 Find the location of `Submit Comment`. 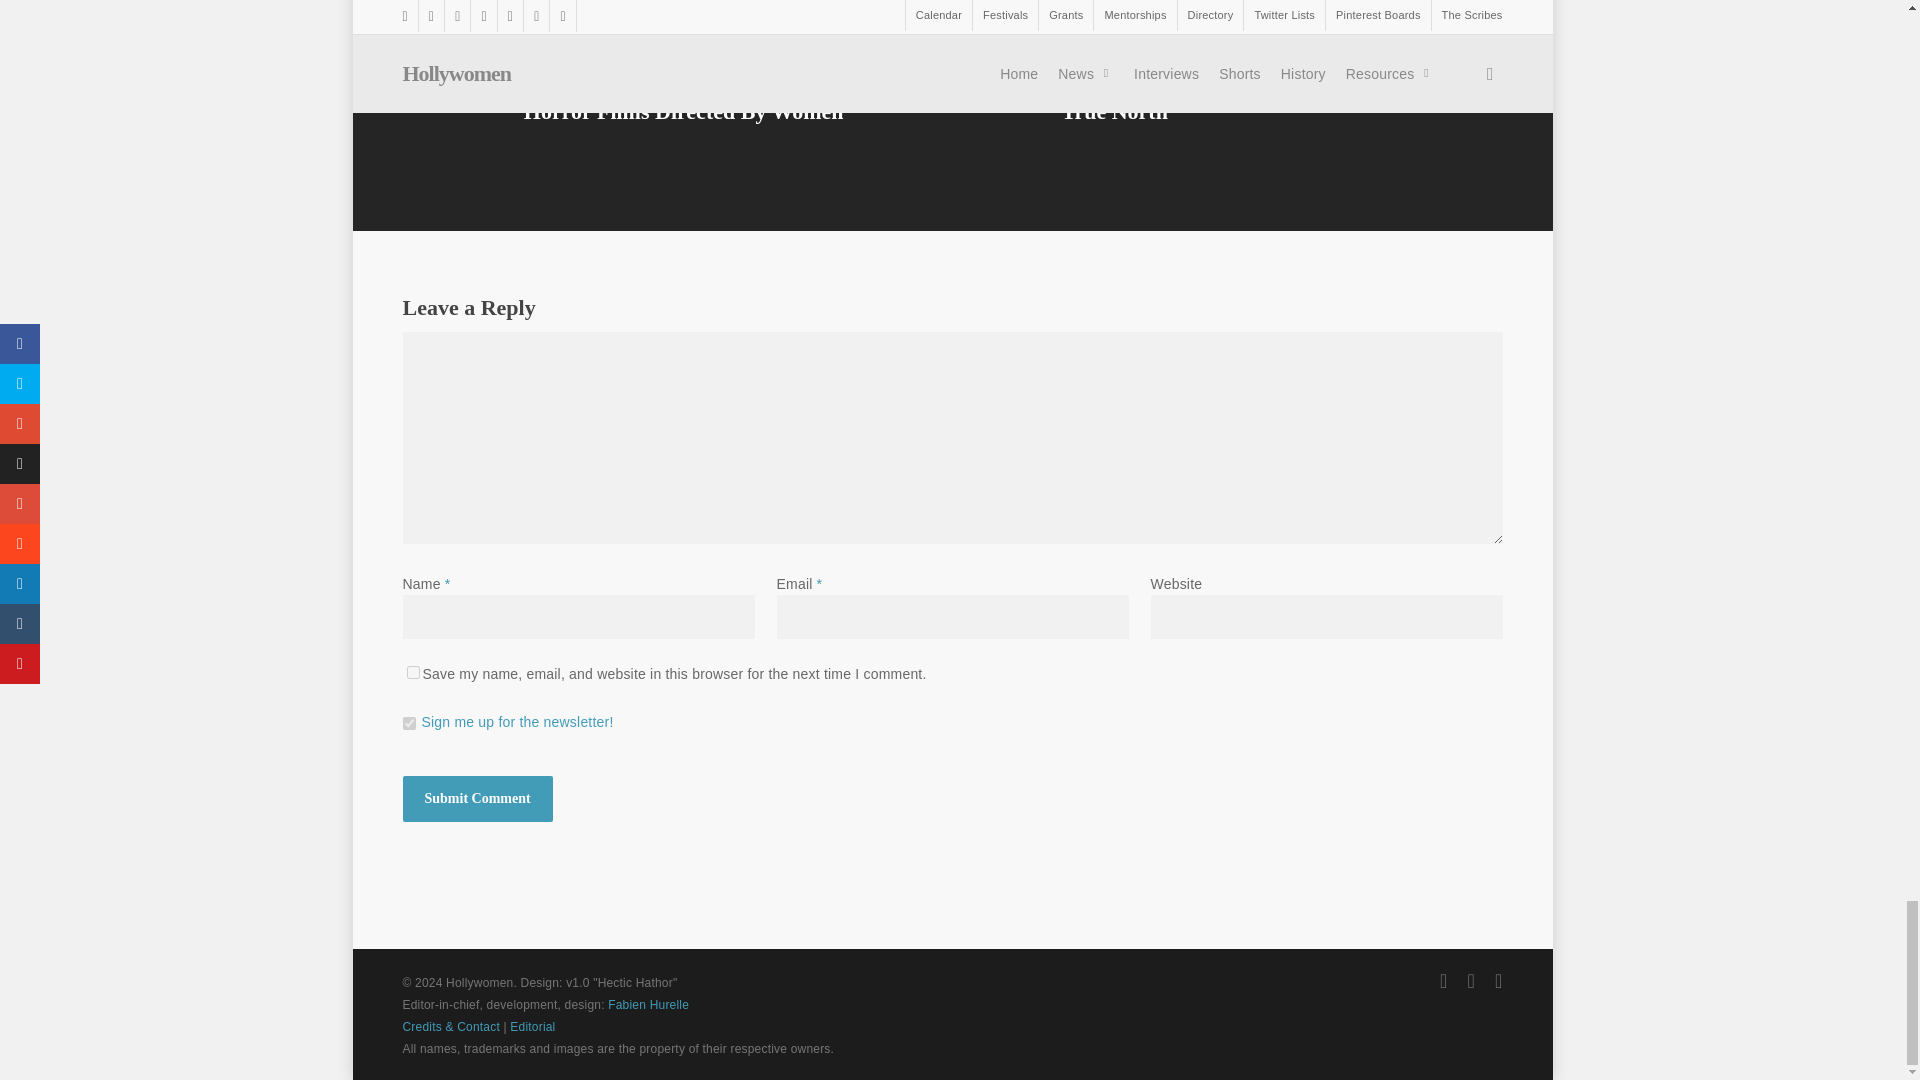

Submit Comment is located at coordinates (476, 798).